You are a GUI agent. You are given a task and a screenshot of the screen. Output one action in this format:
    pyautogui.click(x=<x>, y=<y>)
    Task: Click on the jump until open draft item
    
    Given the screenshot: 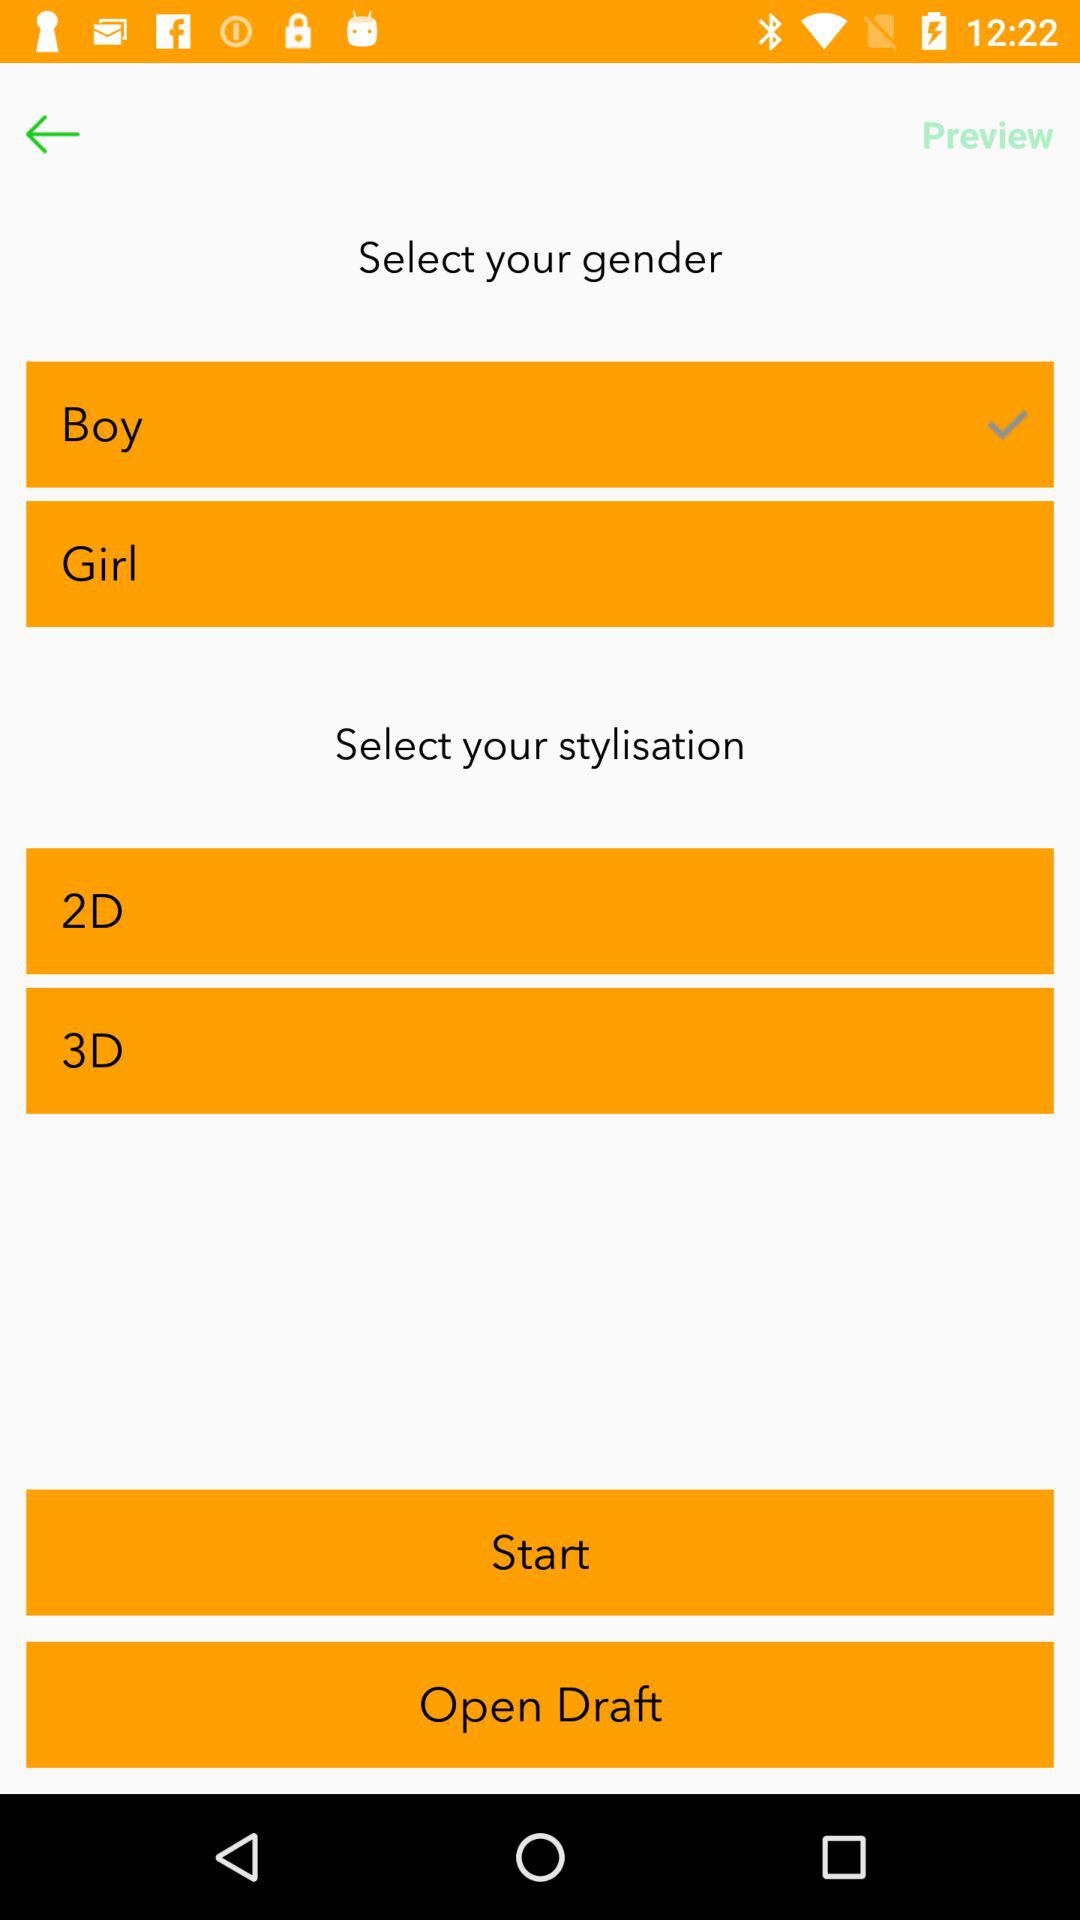 What is the action you would take?
    pyautogui.click(x=540, y=1704)
    